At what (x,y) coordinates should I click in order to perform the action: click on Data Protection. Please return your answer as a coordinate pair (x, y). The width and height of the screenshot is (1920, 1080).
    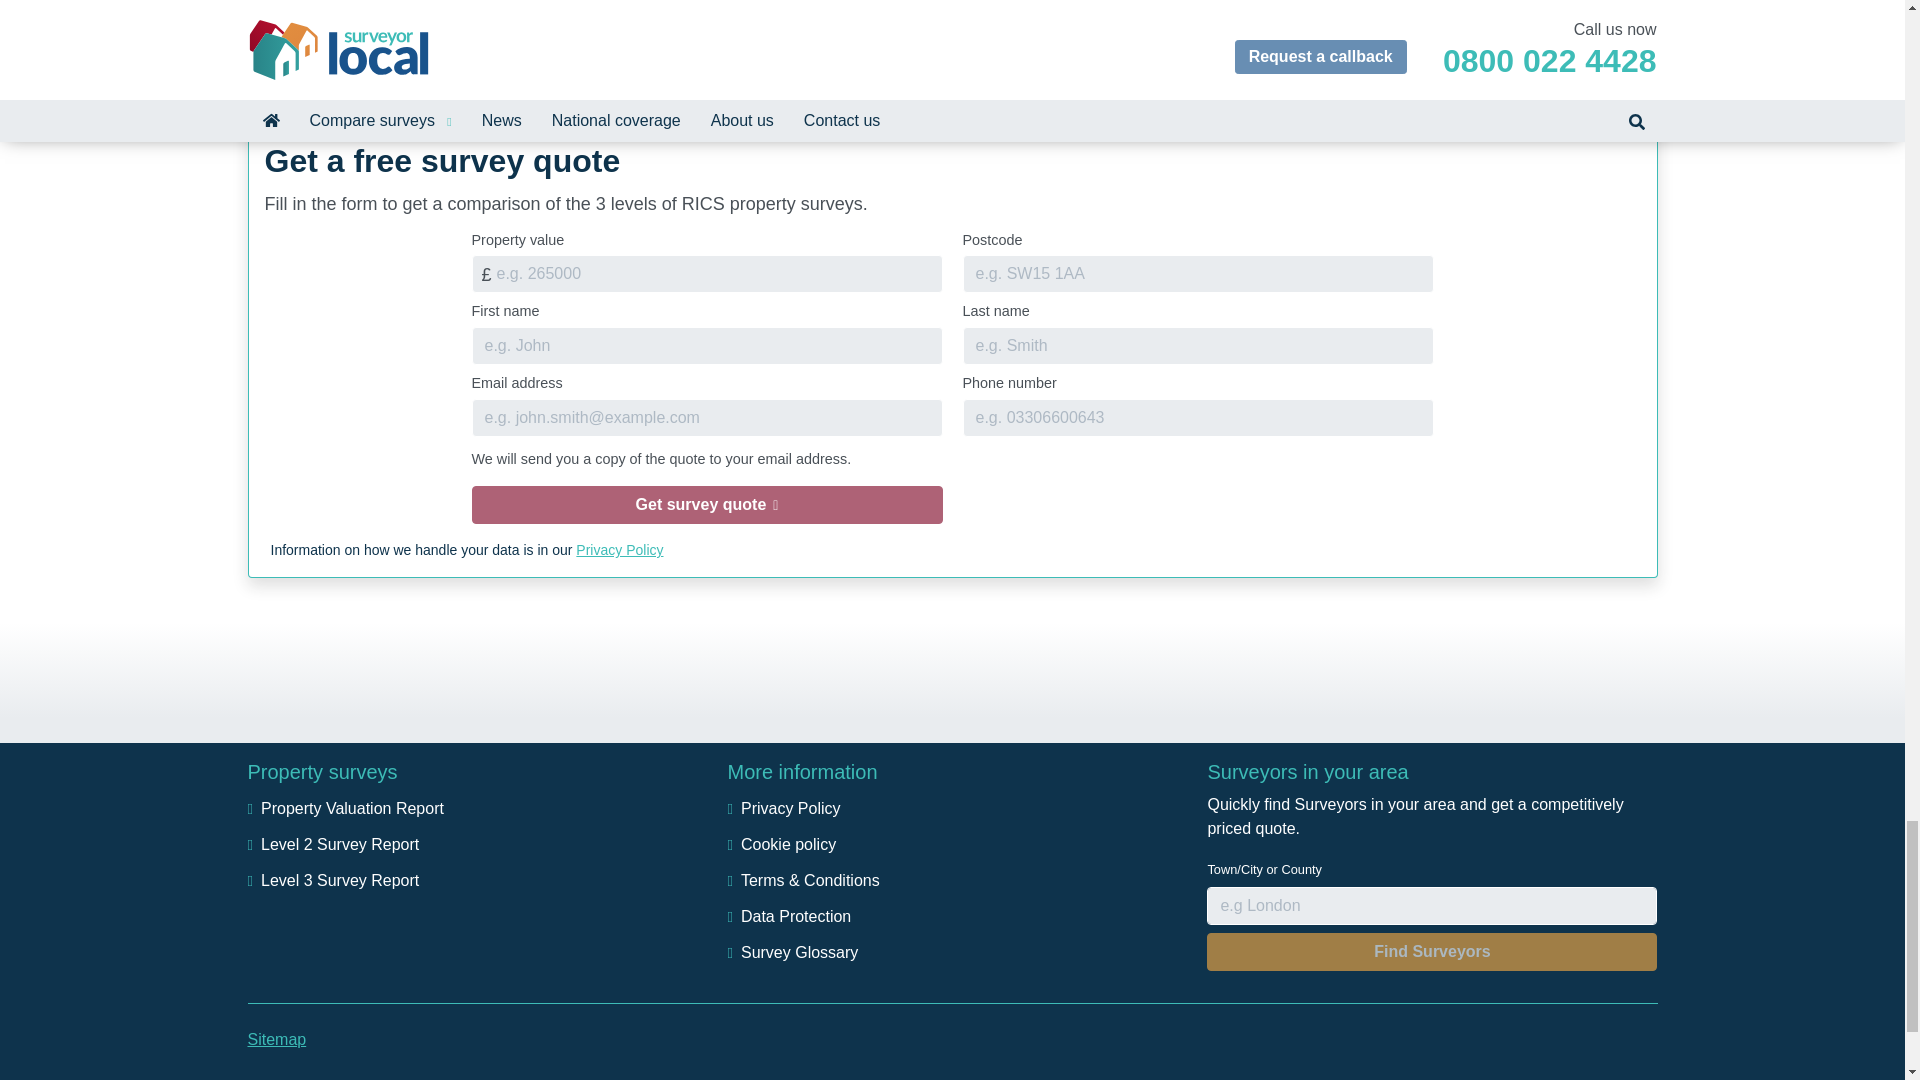
    Looking at the image, I should click on (788, 916).